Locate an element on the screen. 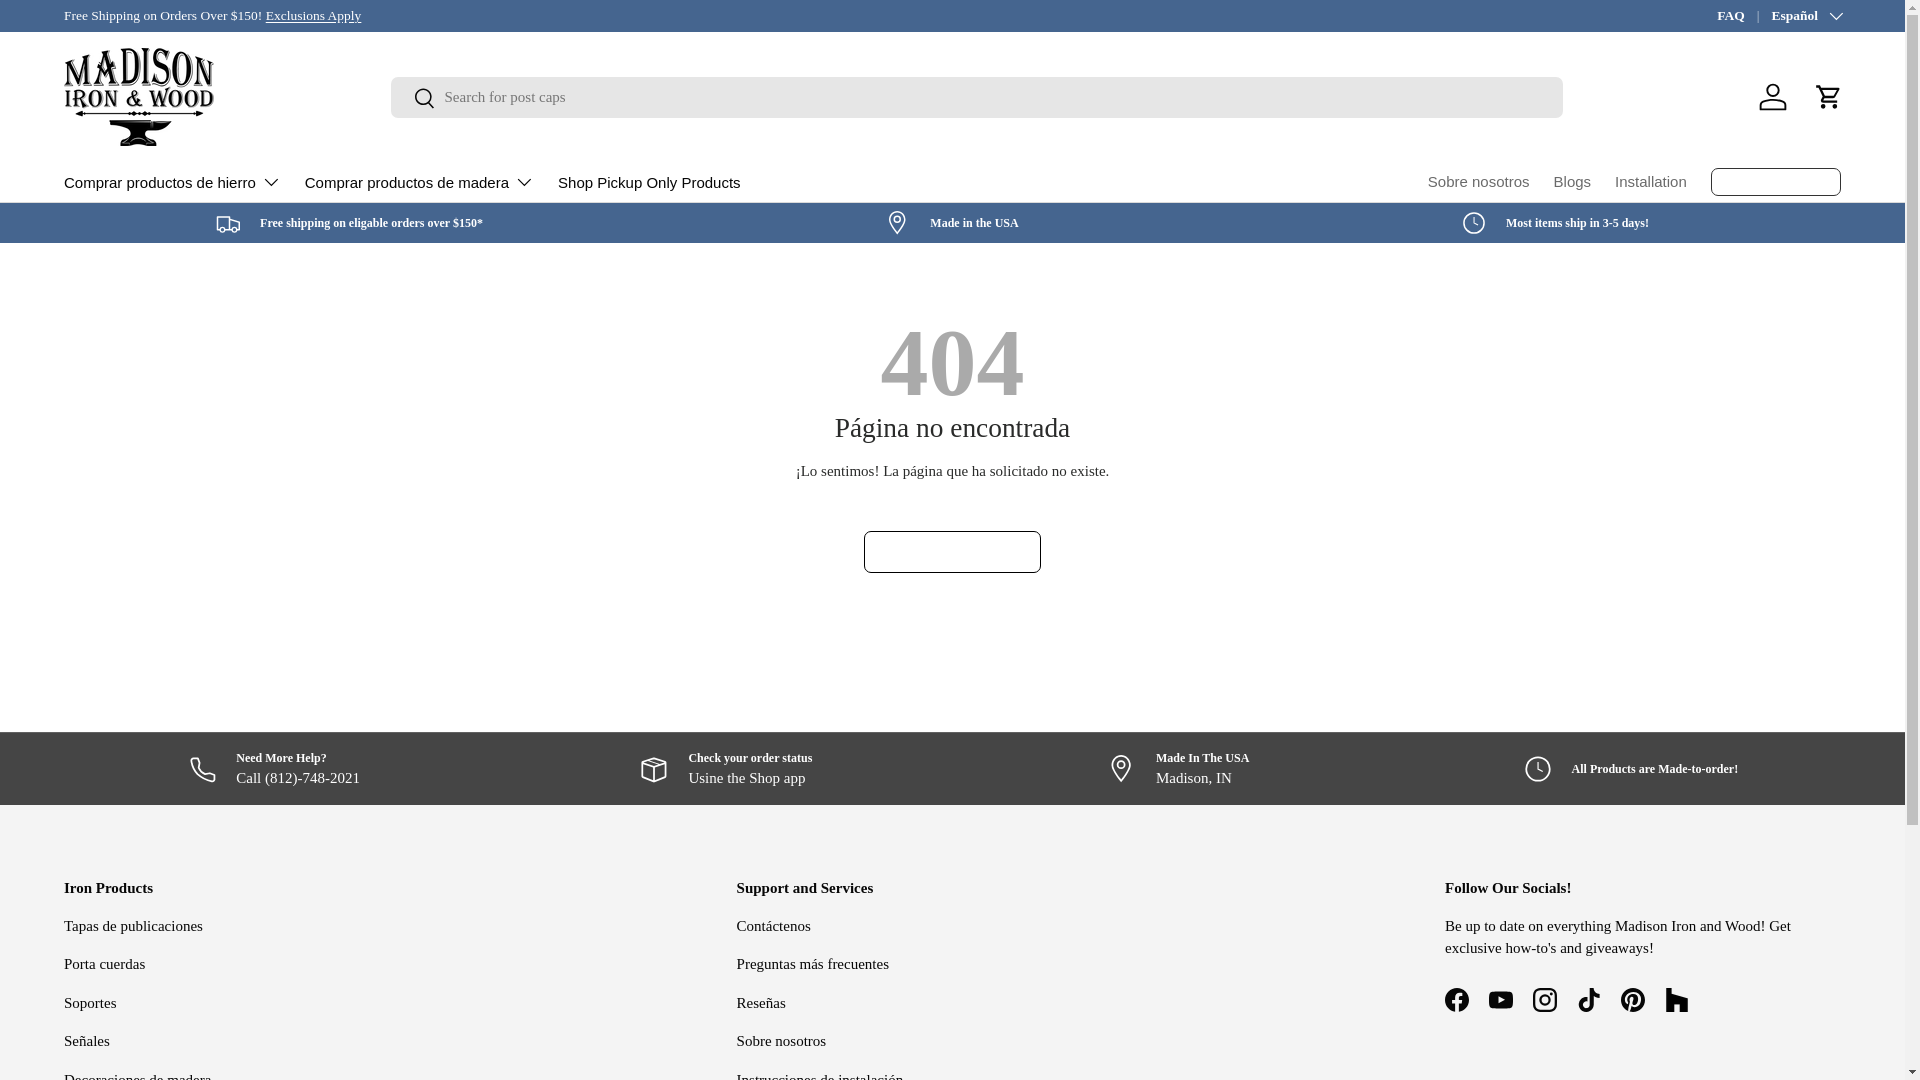  Madison Iron and Wood en Instagram is located at coordinates (1544, 1000).